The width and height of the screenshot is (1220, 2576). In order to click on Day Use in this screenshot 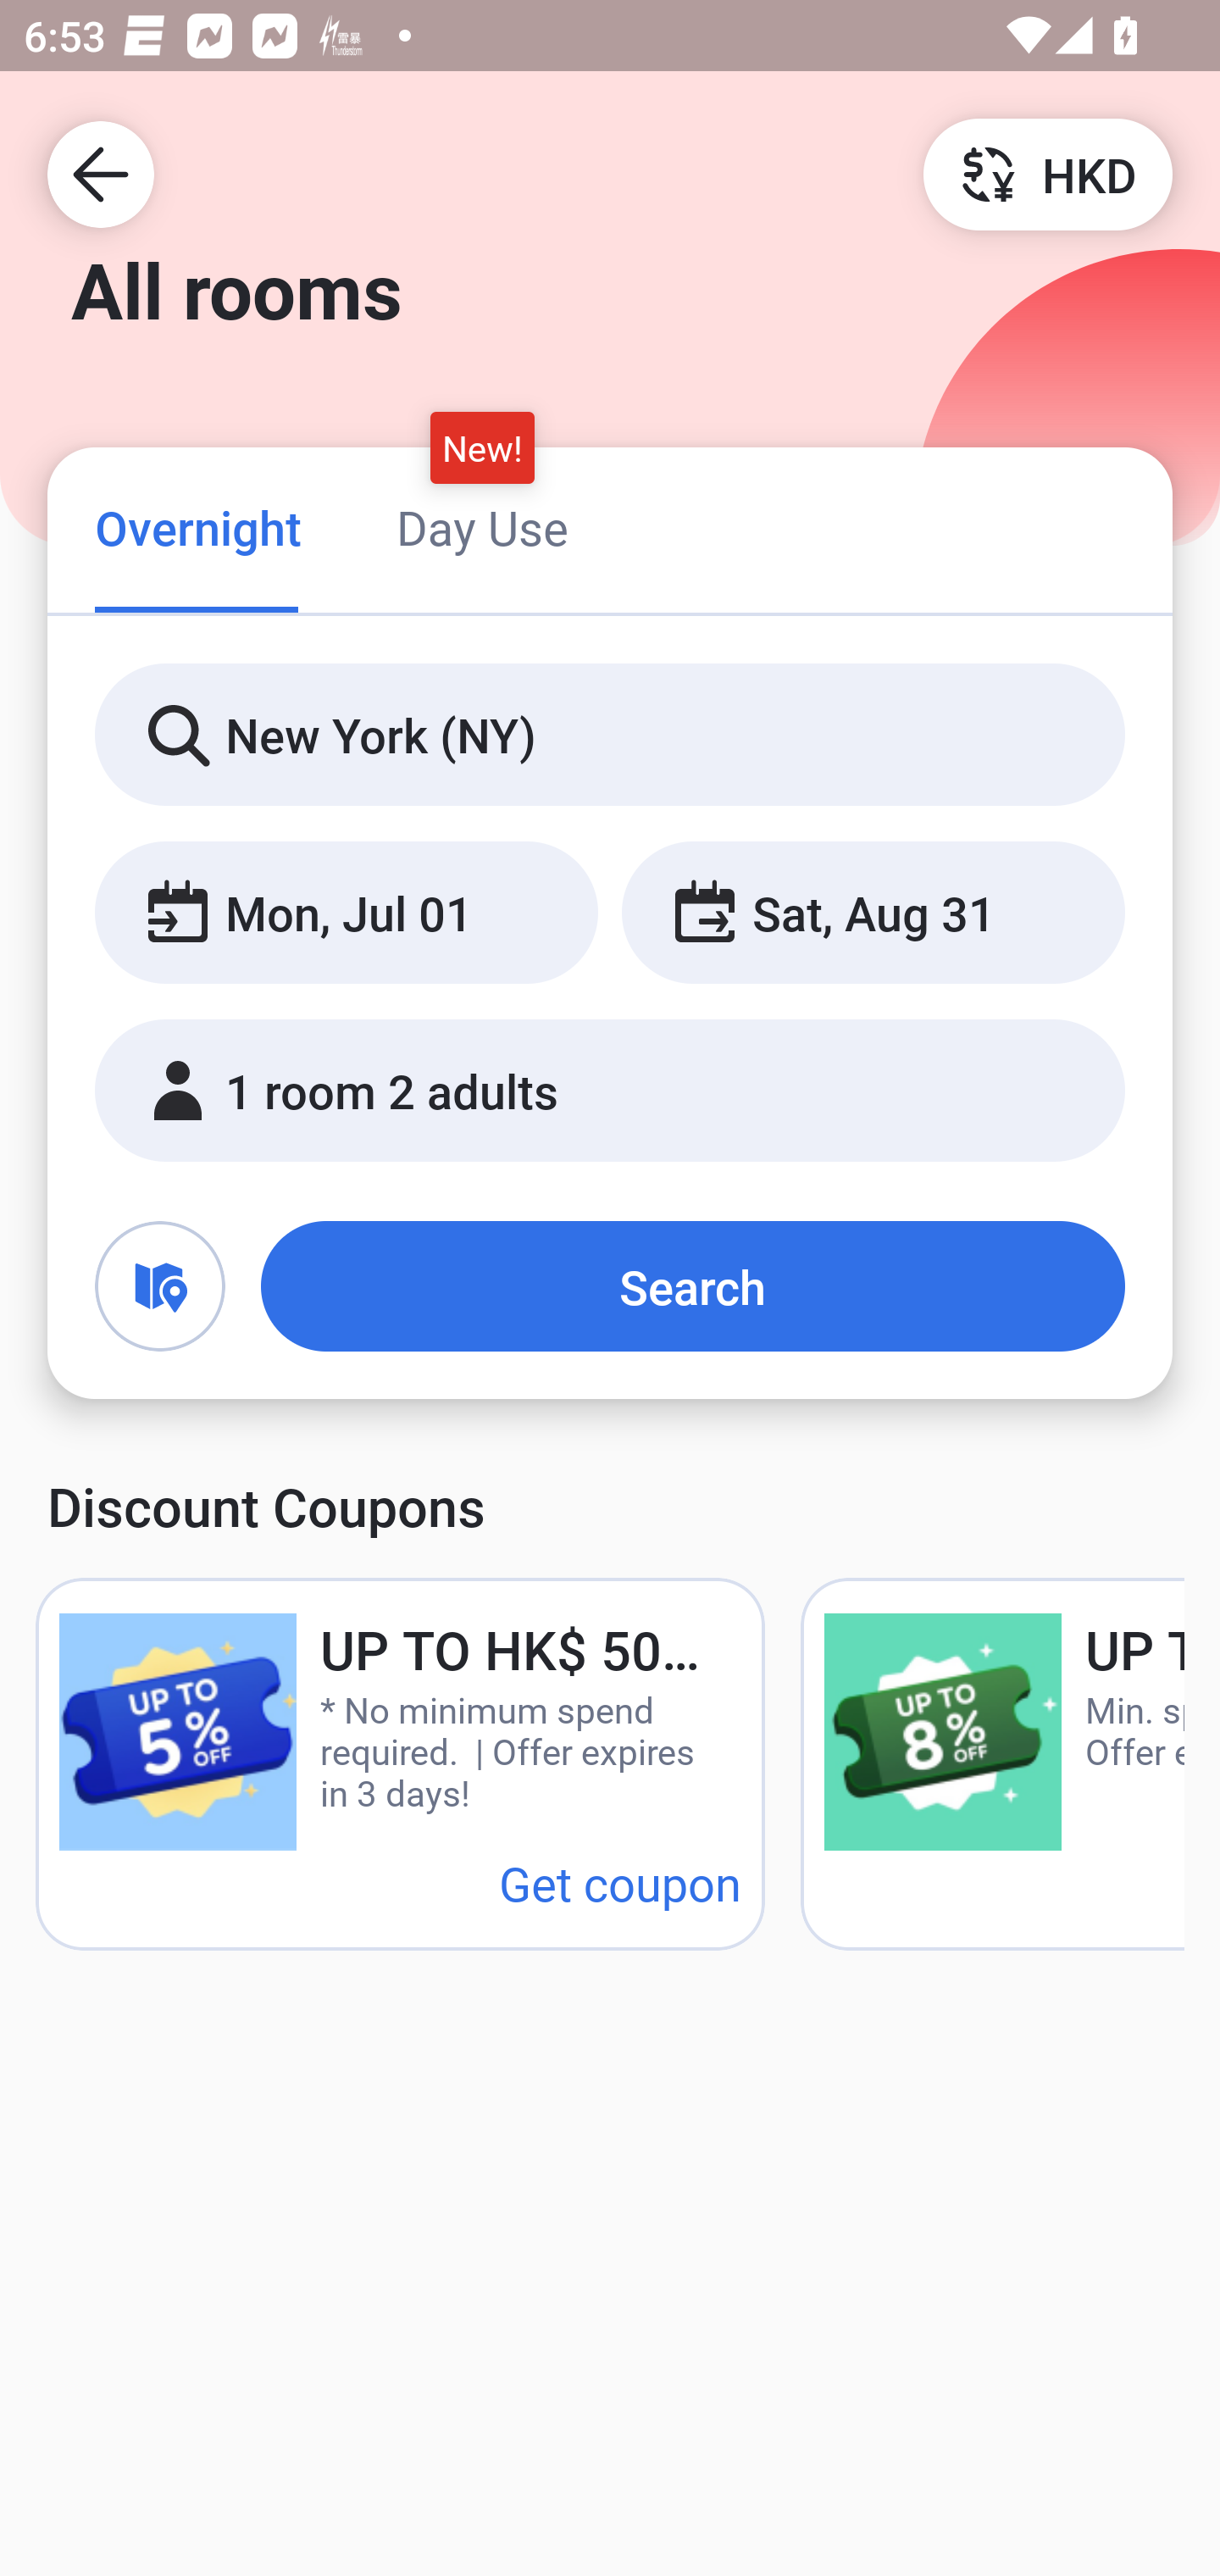, I will do `click(482, 527)`.